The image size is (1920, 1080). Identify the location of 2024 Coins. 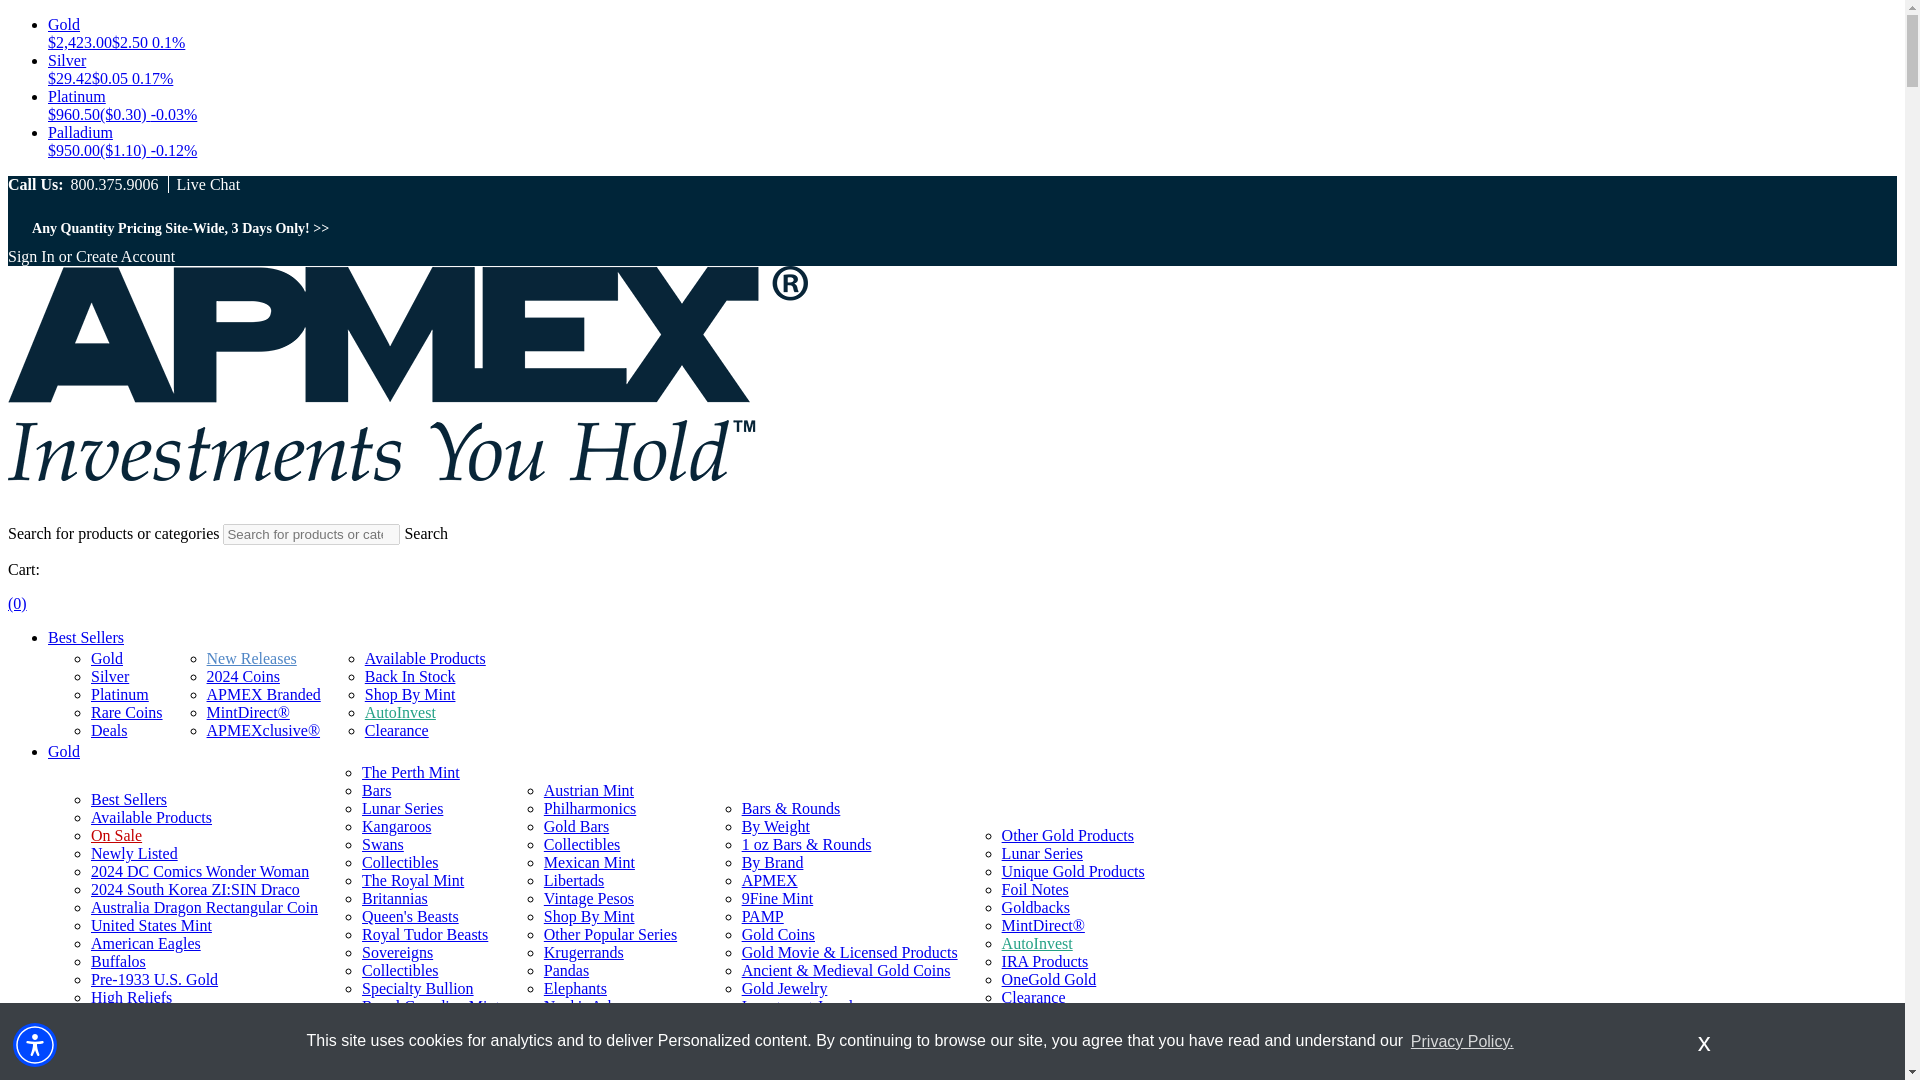
(244, 676).